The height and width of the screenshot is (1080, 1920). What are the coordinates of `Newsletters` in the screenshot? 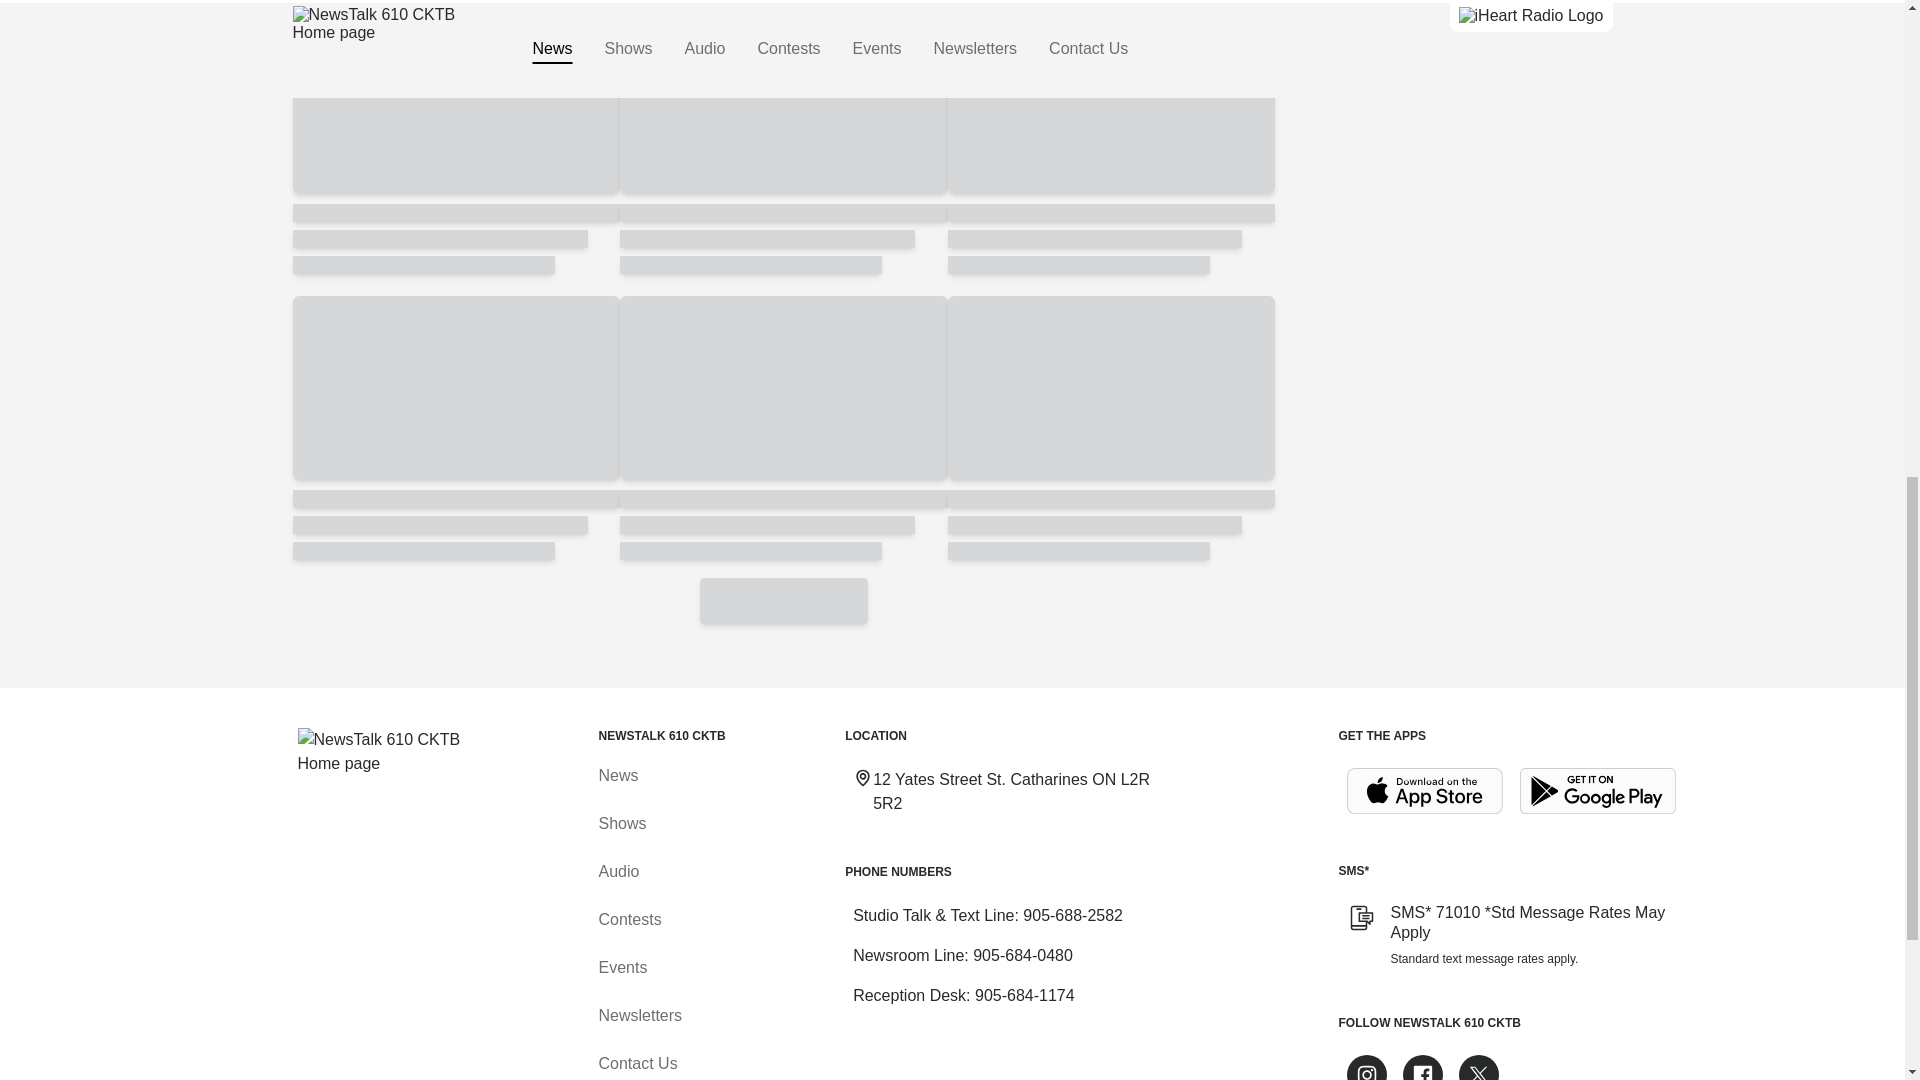 It's located at (639, 1014).